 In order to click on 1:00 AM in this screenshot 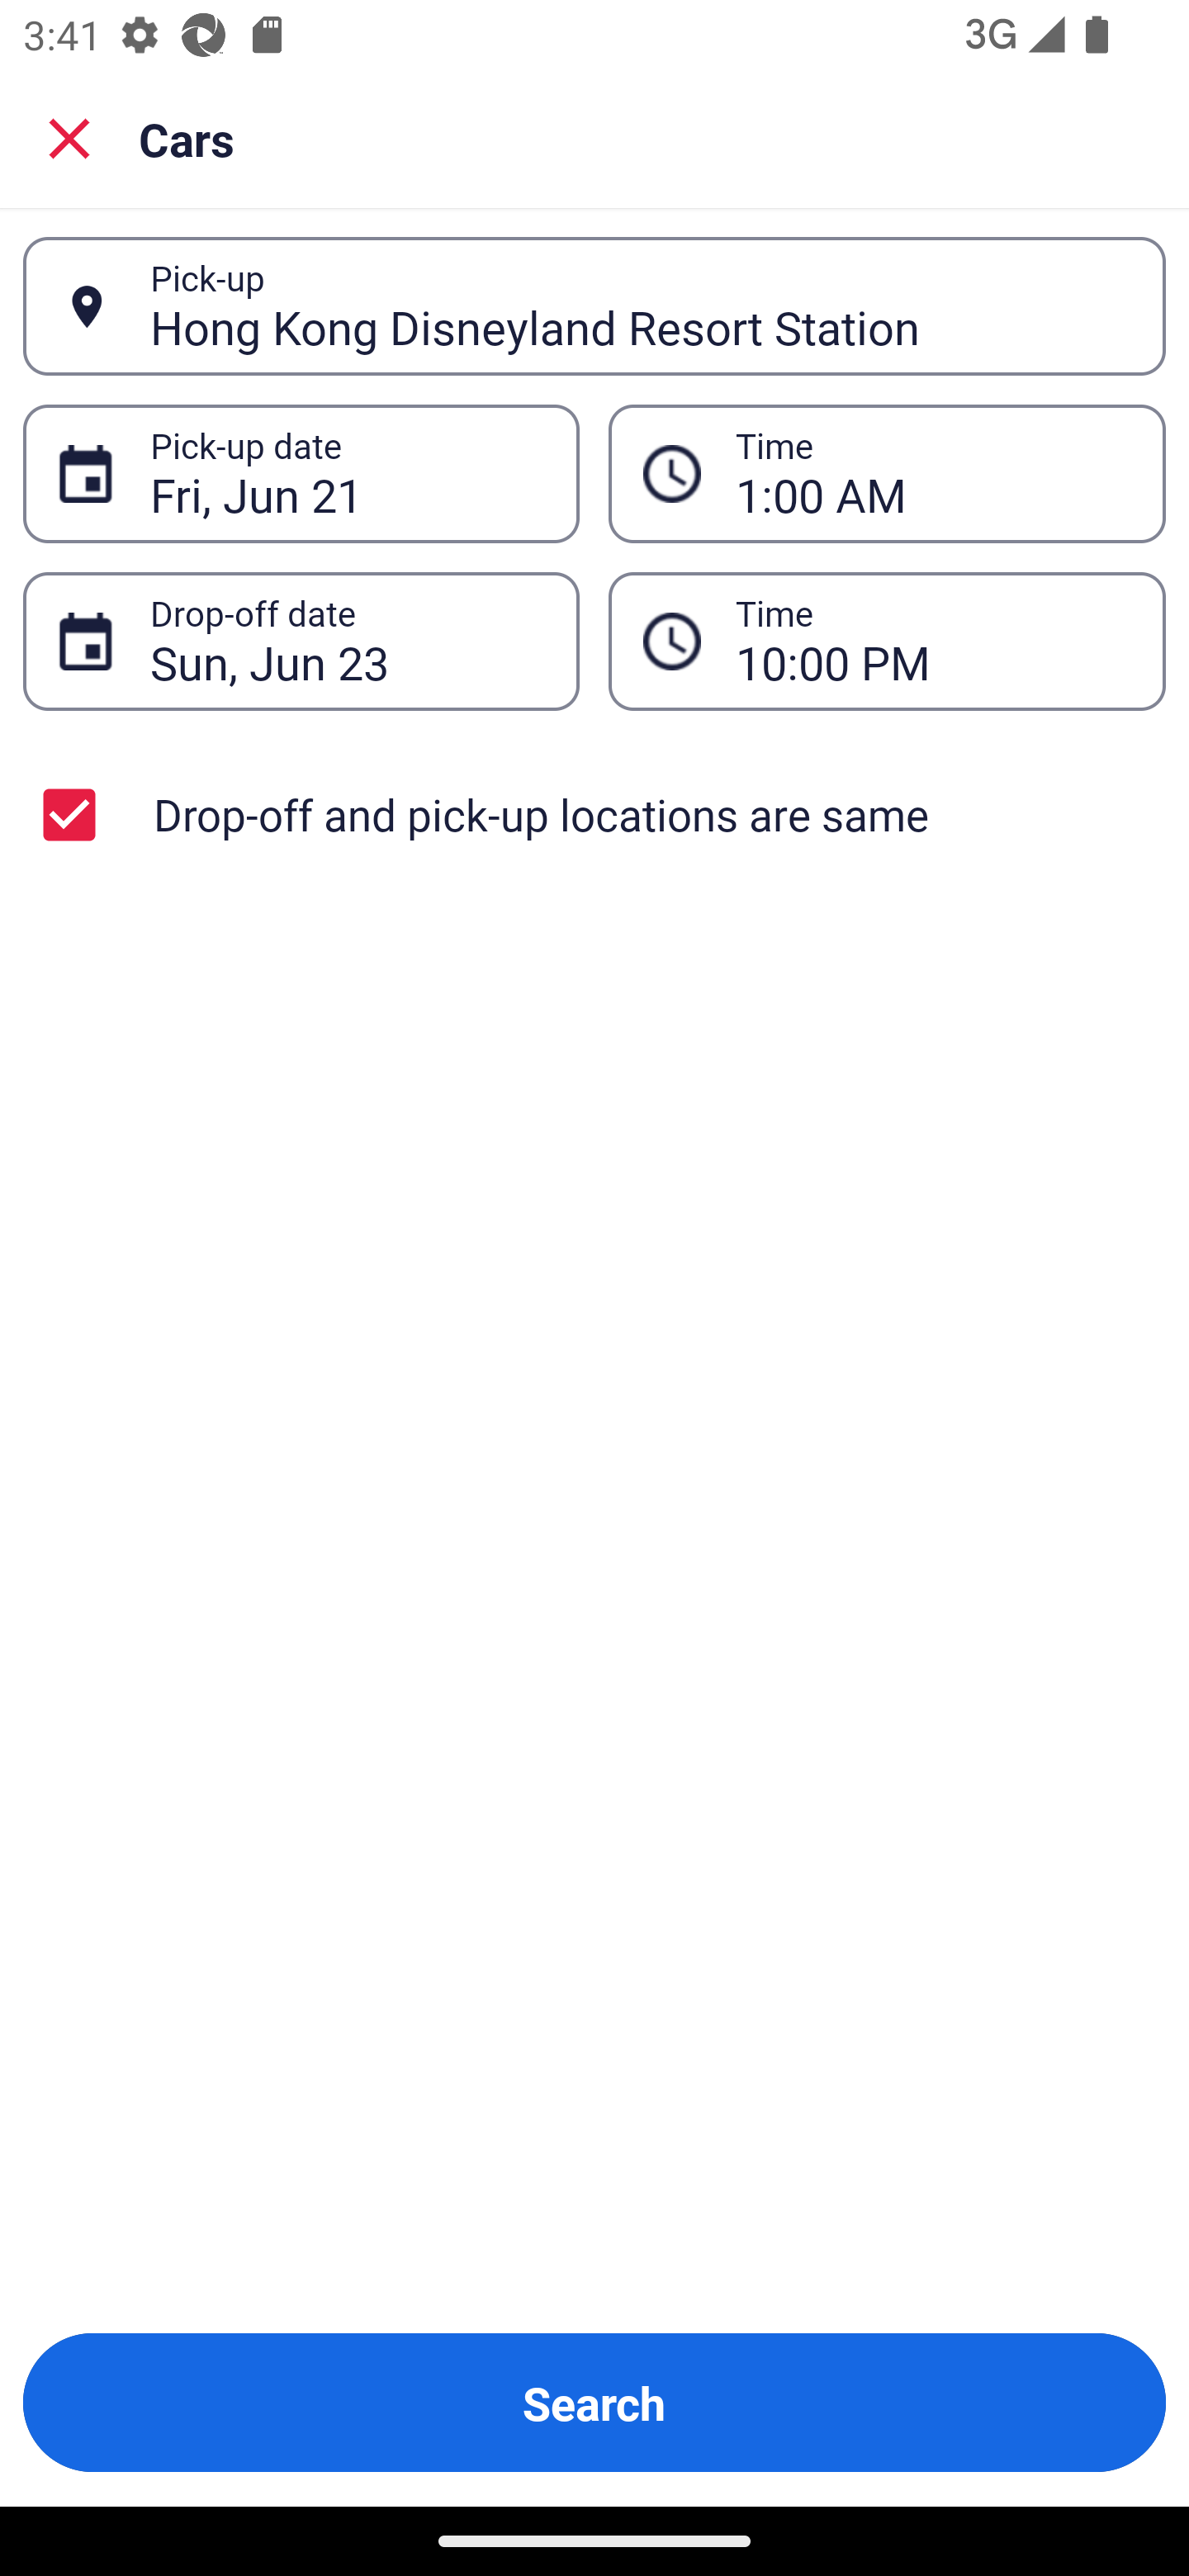, I will do `click(933, 474)`.